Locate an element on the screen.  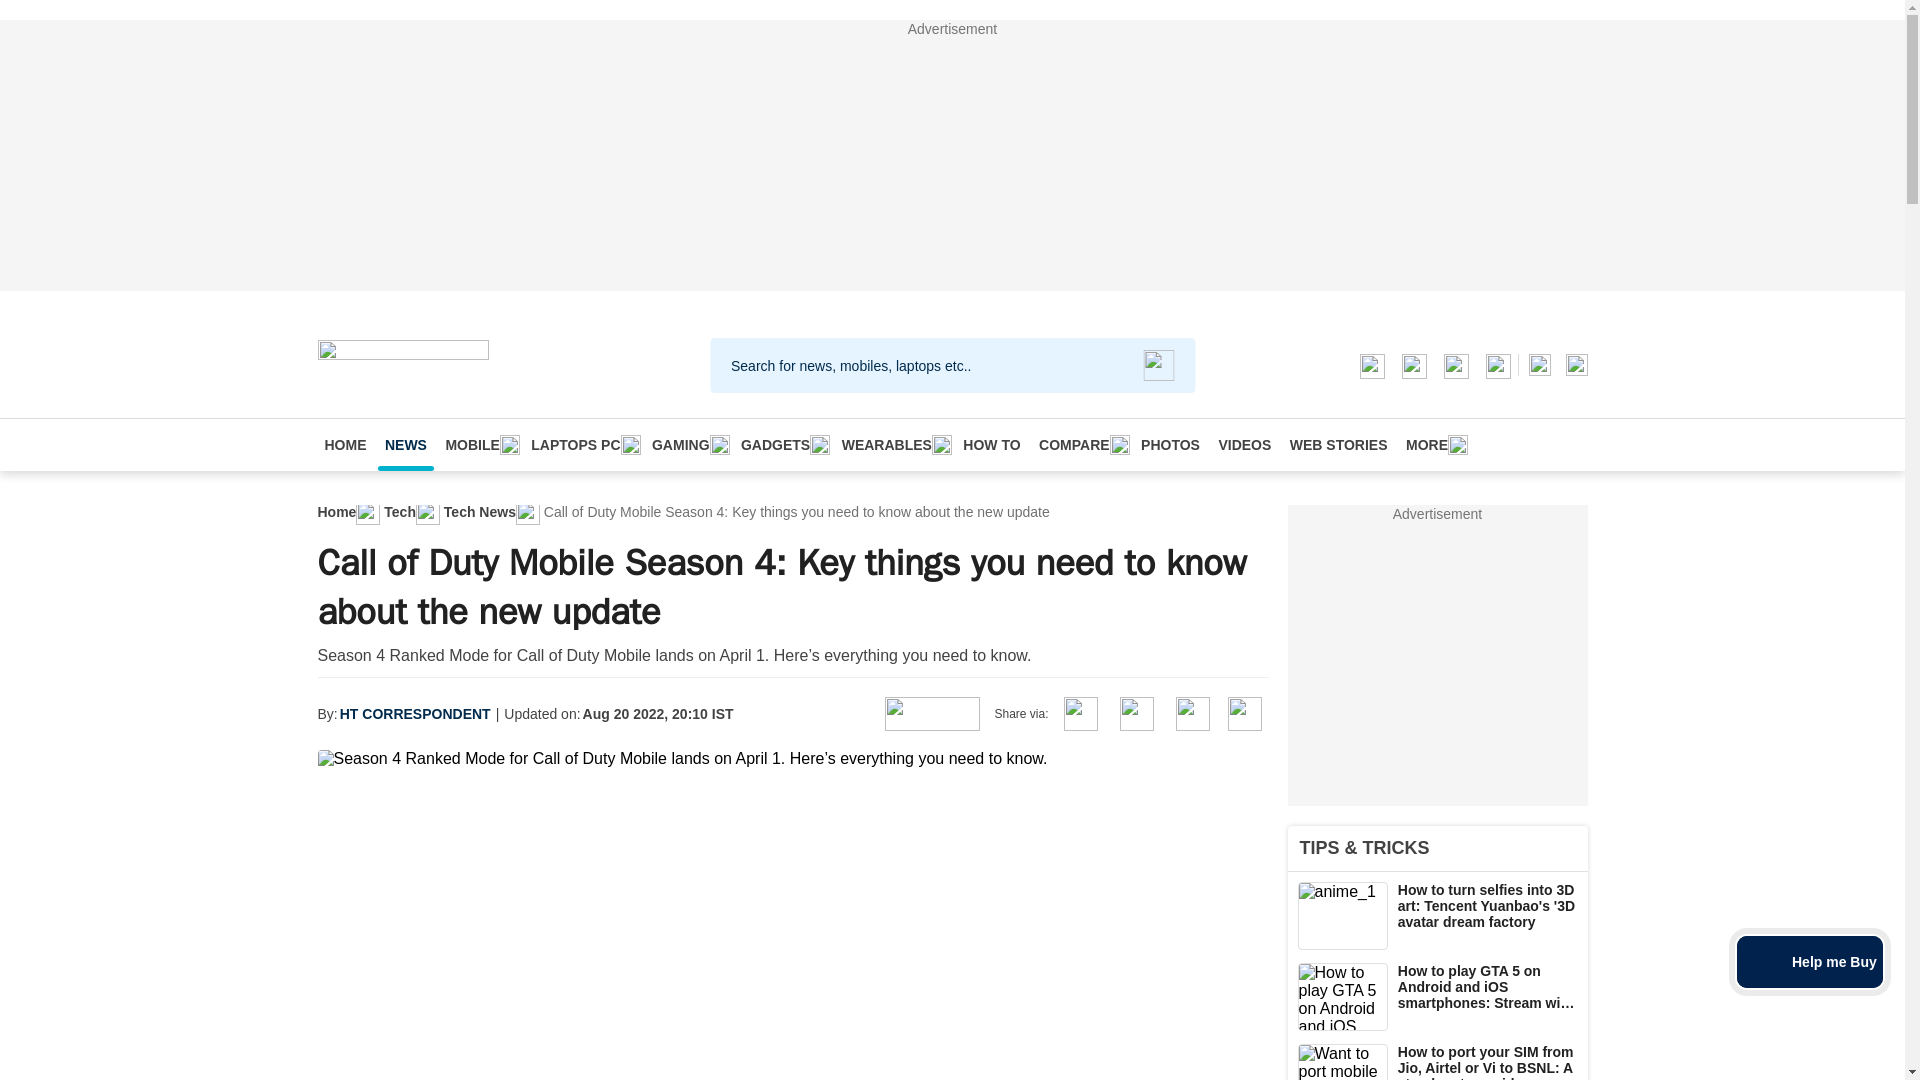
LAPTOPS PC is located at coordinates (582, 444).